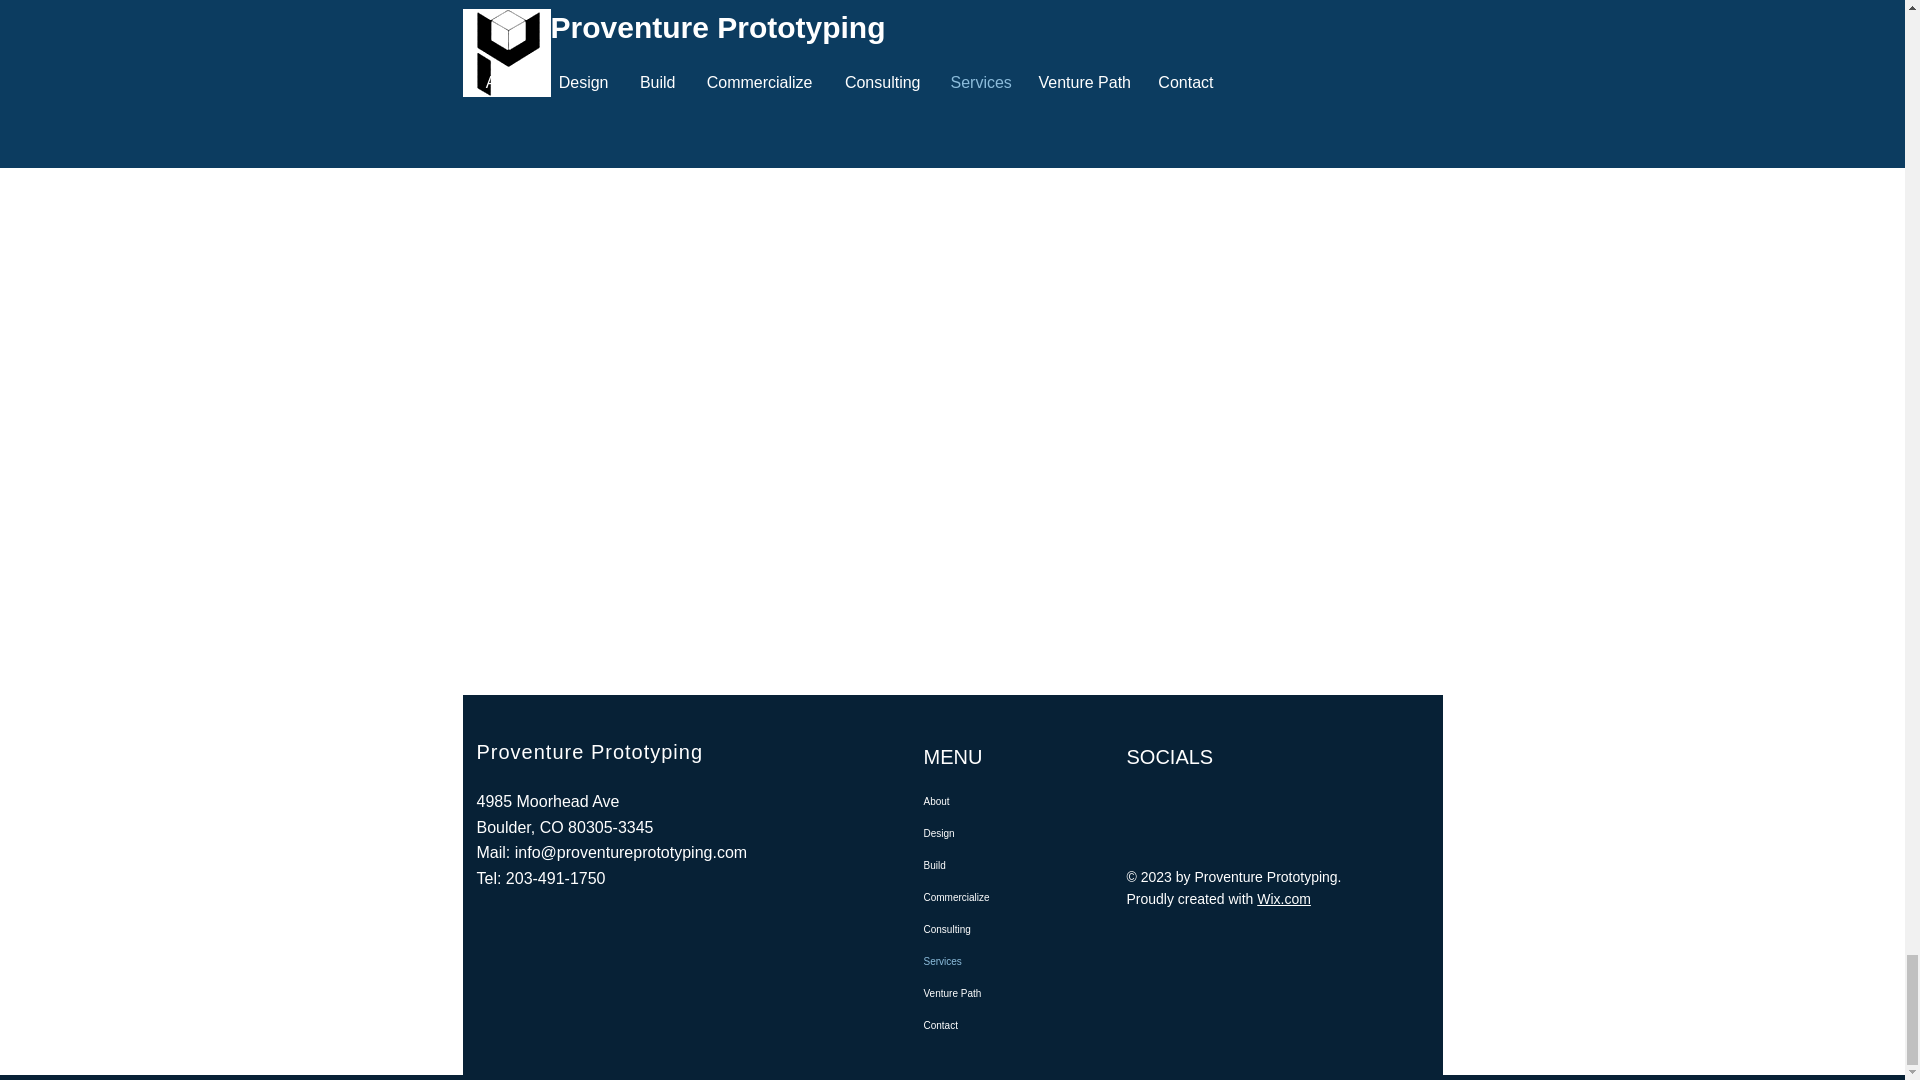  I want to click on Contact, so click(1017, 1026).